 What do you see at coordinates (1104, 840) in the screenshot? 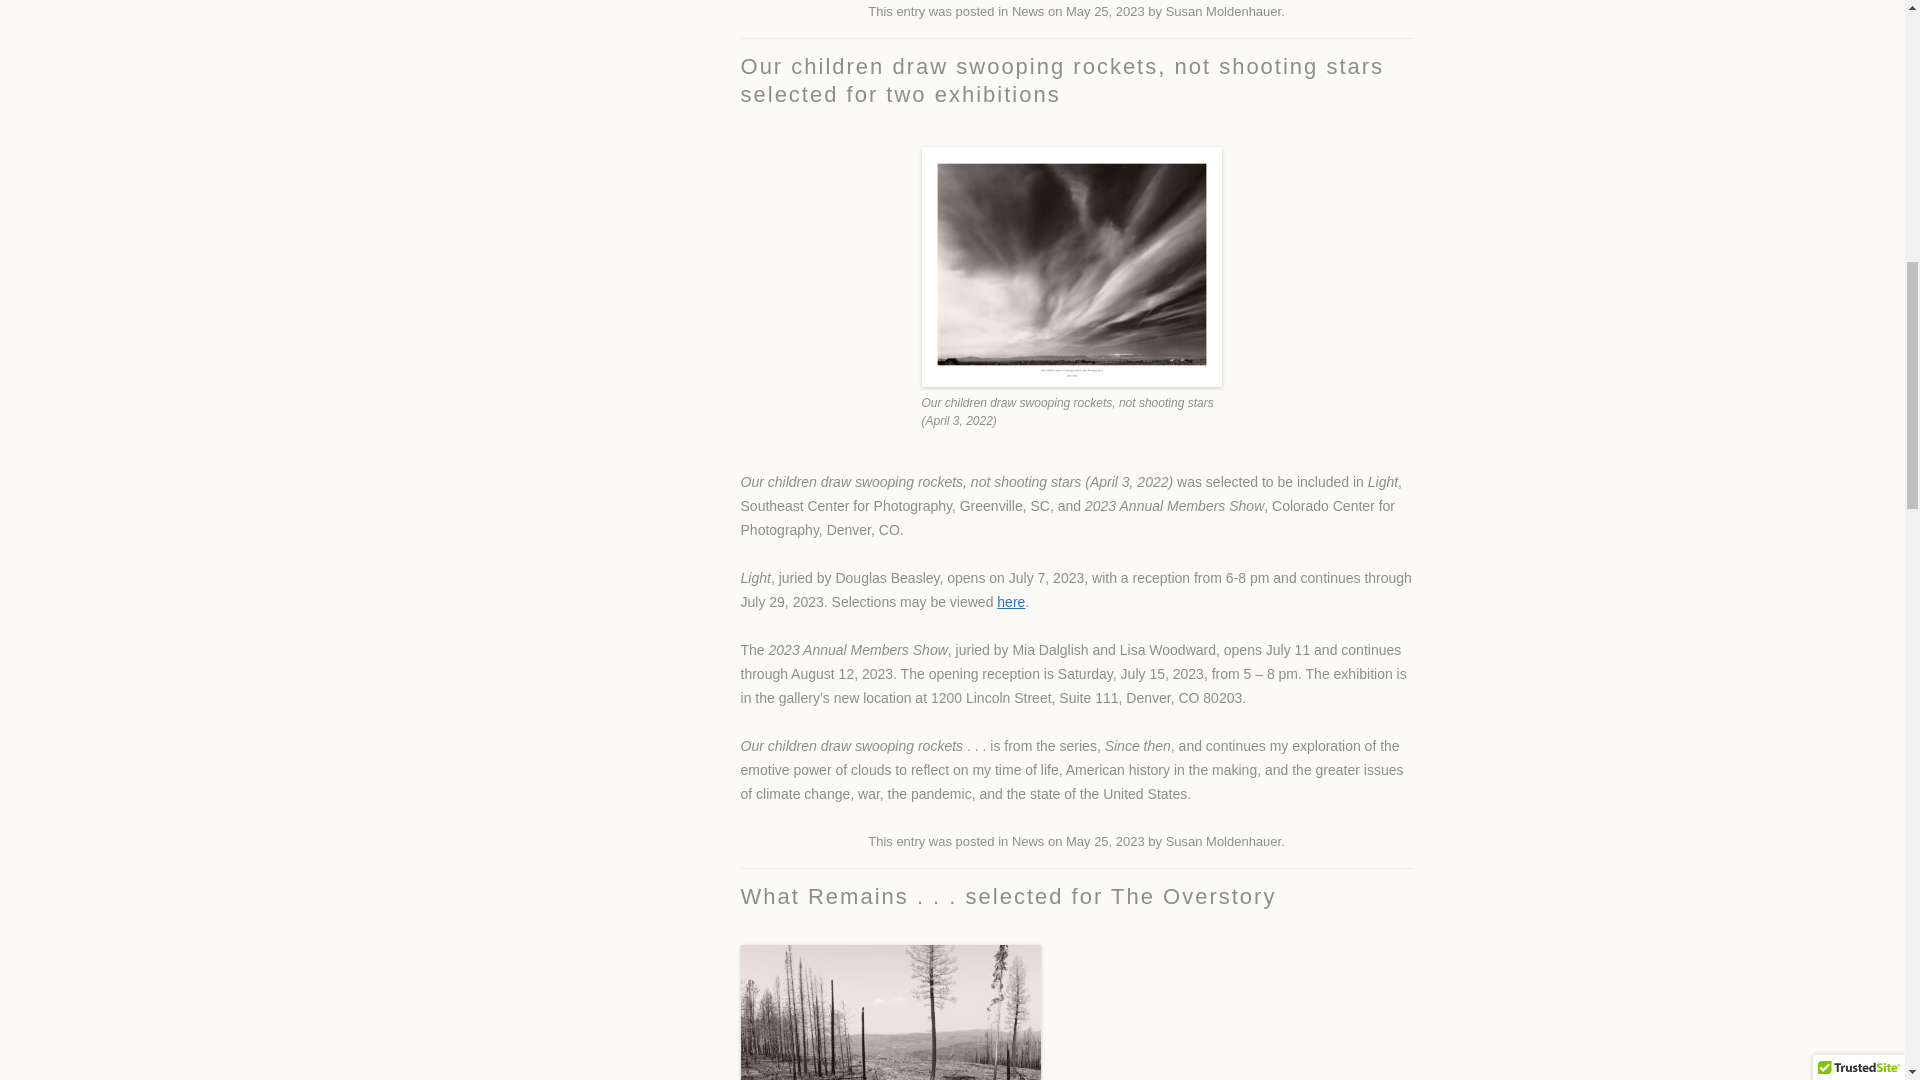
I see `May 25, 2023` at bounding box center [1104, 840].